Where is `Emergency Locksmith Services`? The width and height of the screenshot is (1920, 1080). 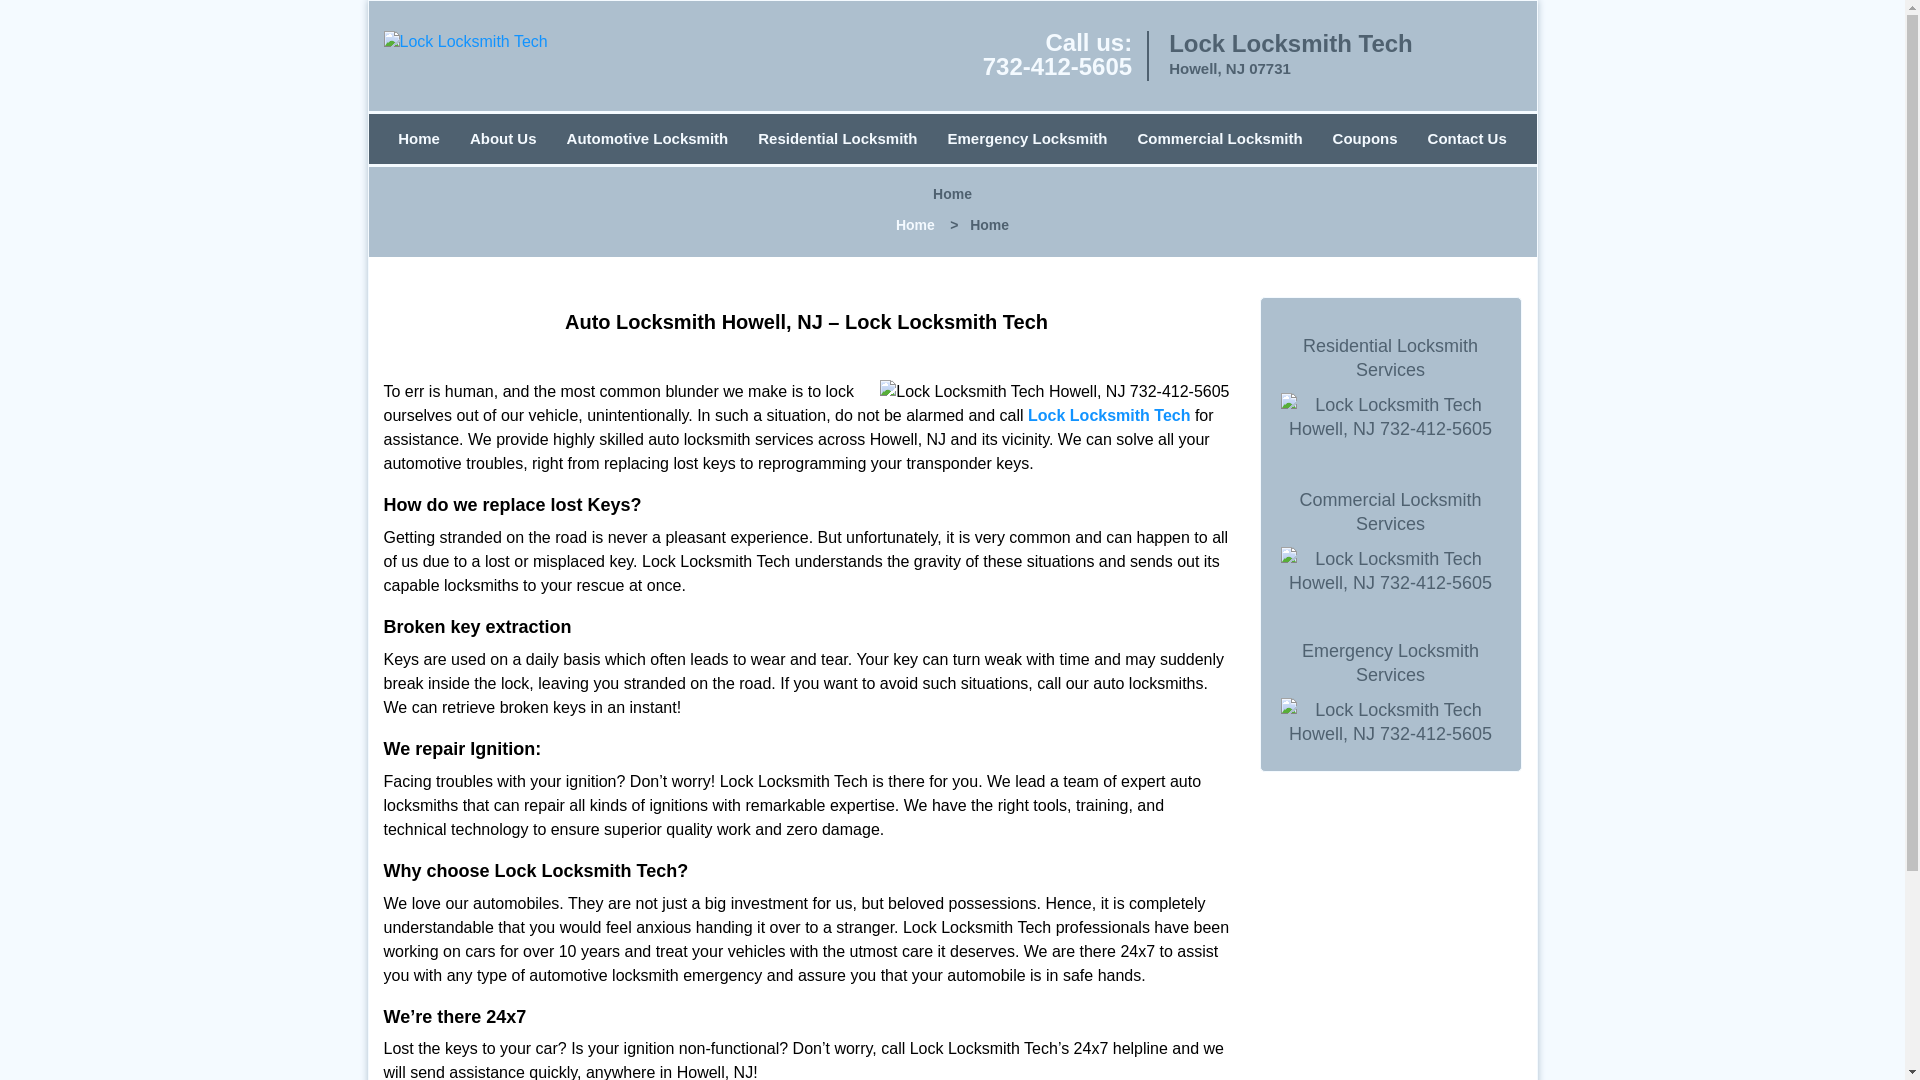
Emergency Locksmith Services is located at coordinates (1390, 662).